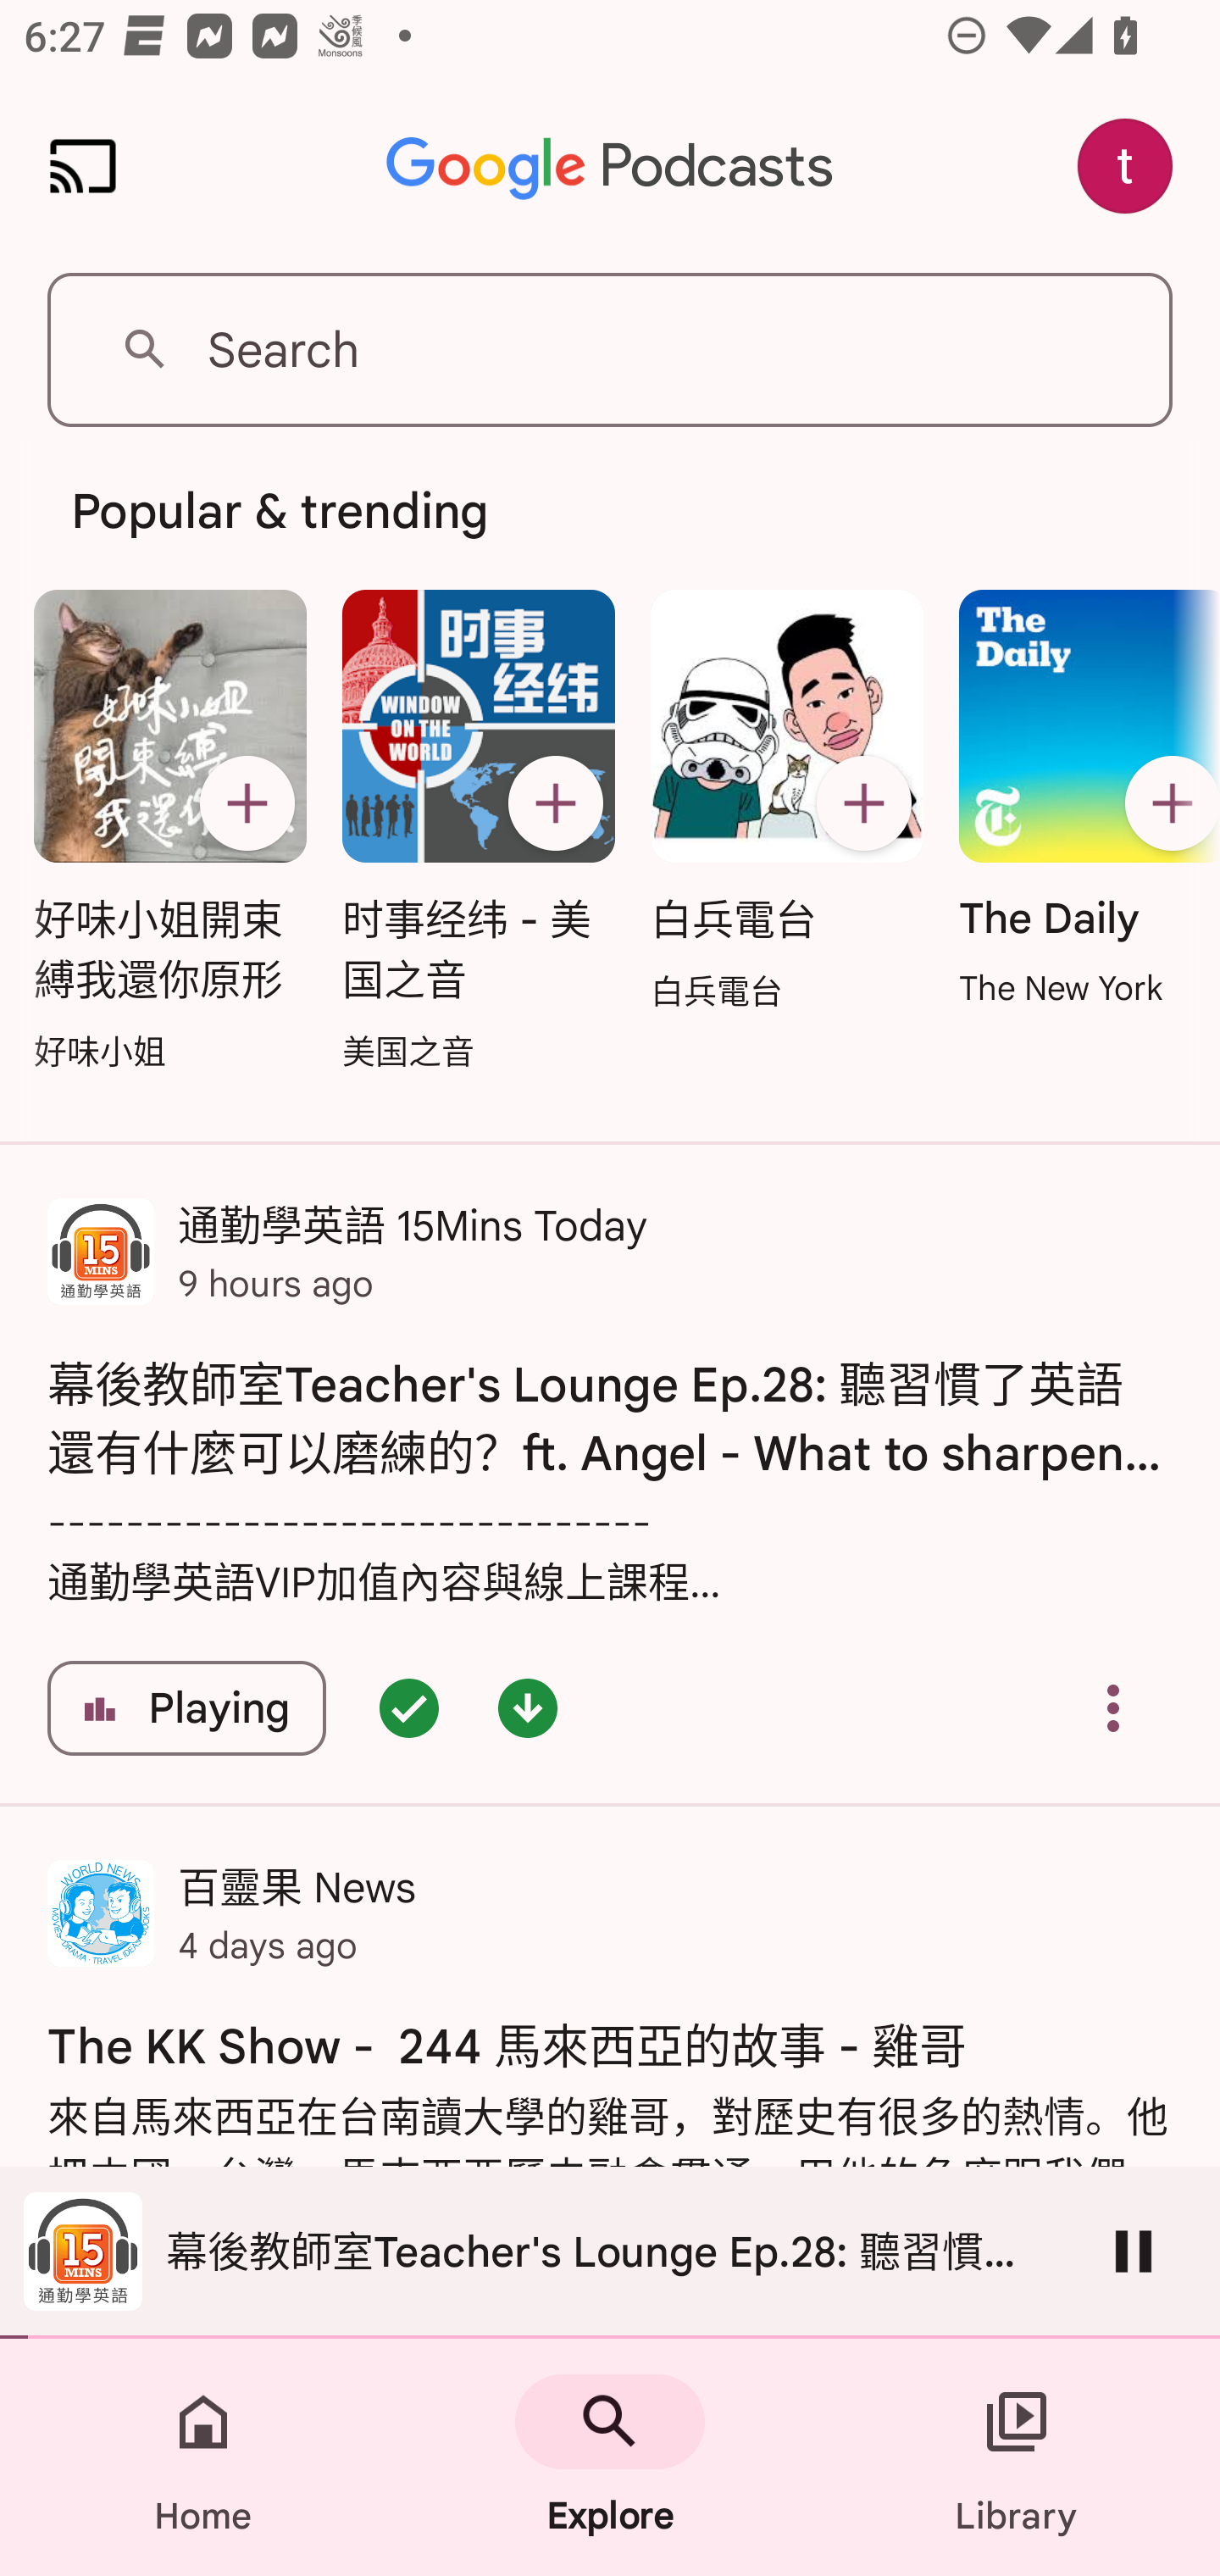  What do you see at coordinates (556, 803) in the screenshot?
I see `Subscribe` at bounding box center [556, 803].